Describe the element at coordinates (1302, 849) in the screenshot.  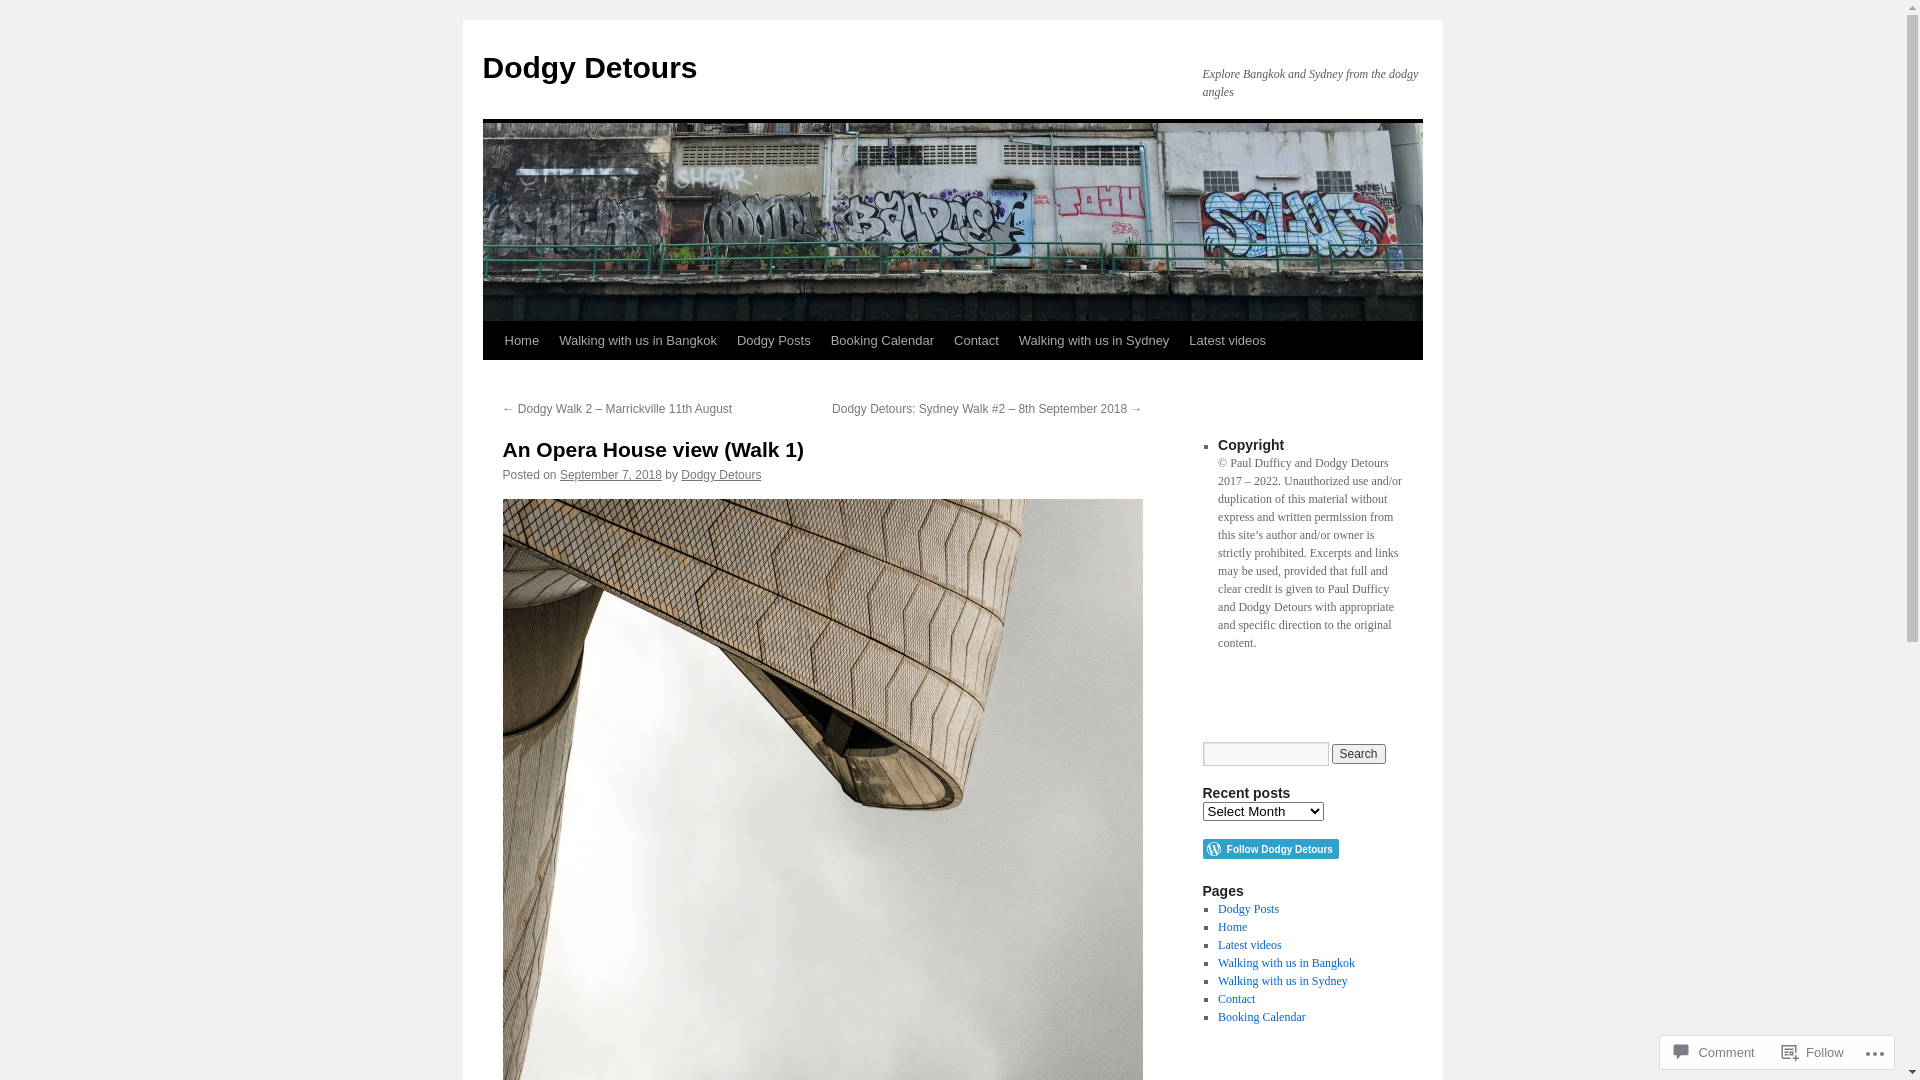
I see `Follow Button` at that location.